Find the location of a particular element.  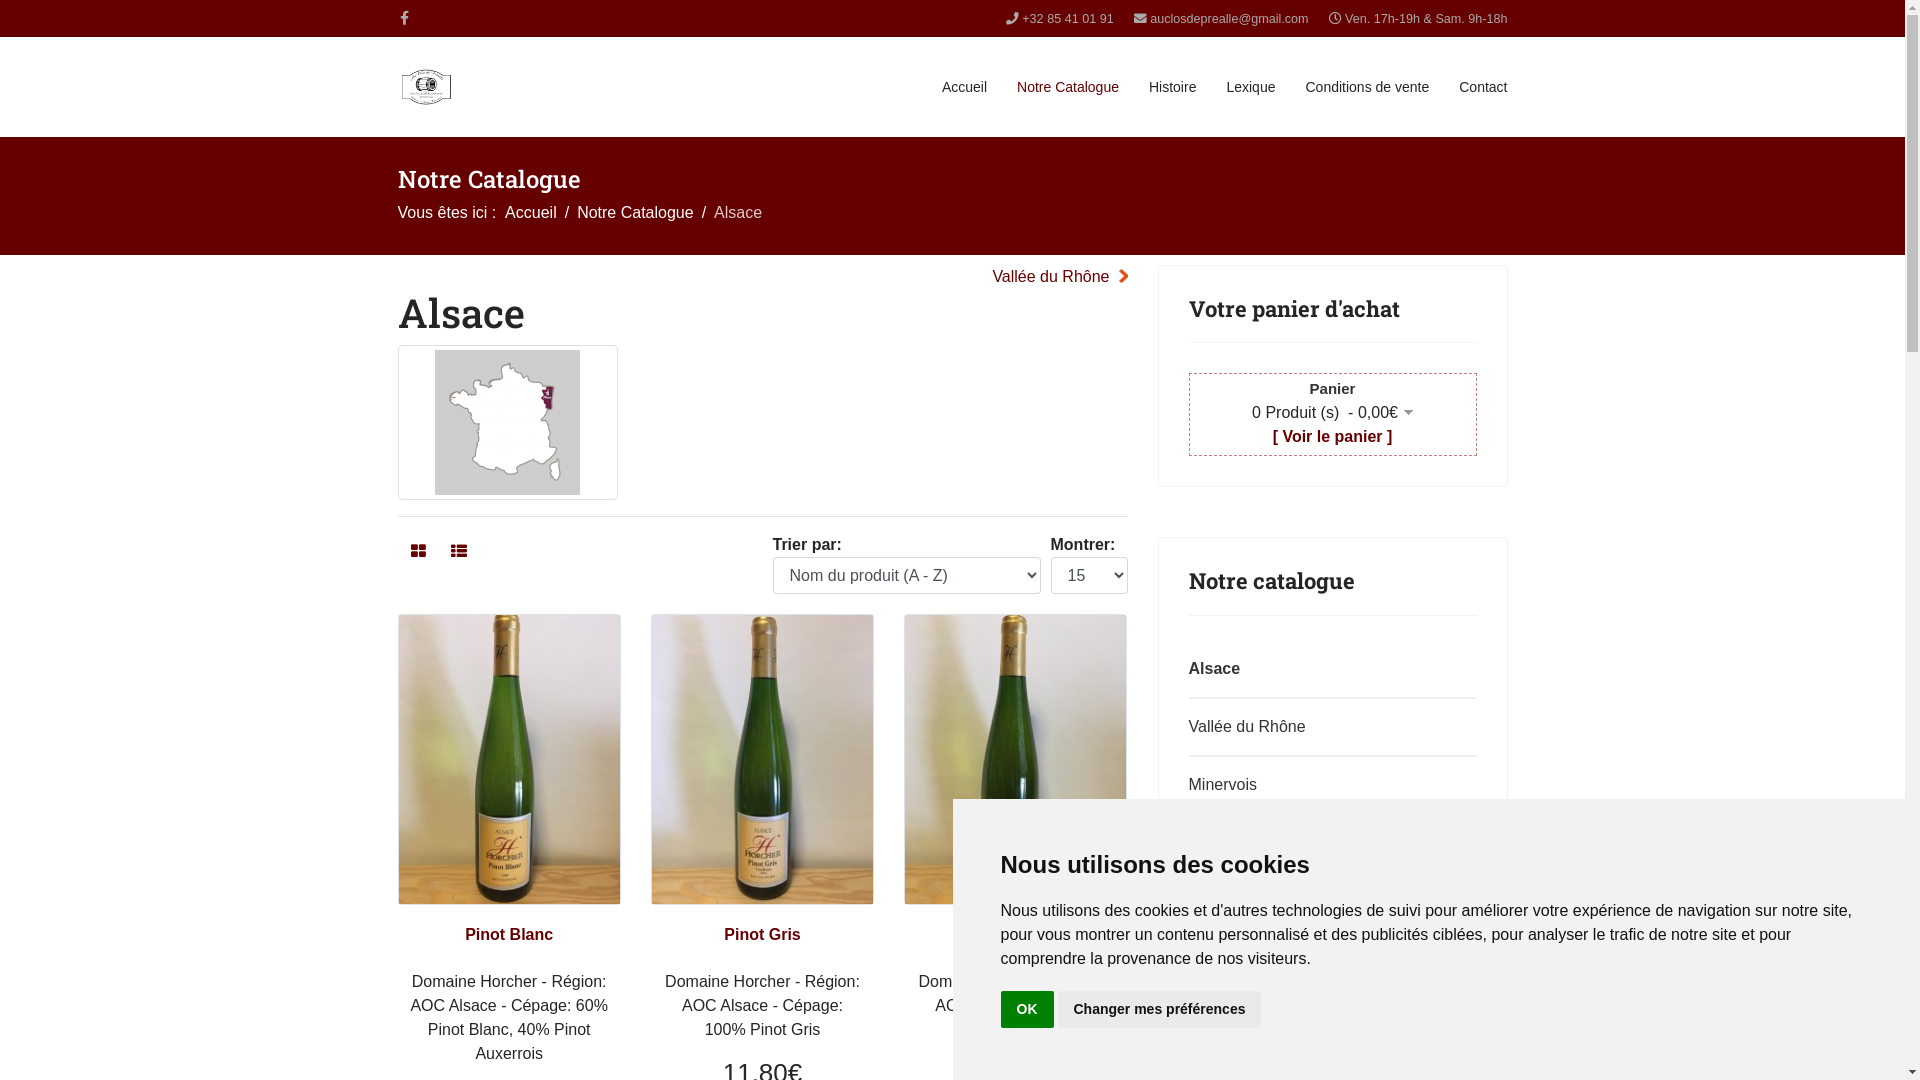

Histoire is located at coordinates (1172, 87).